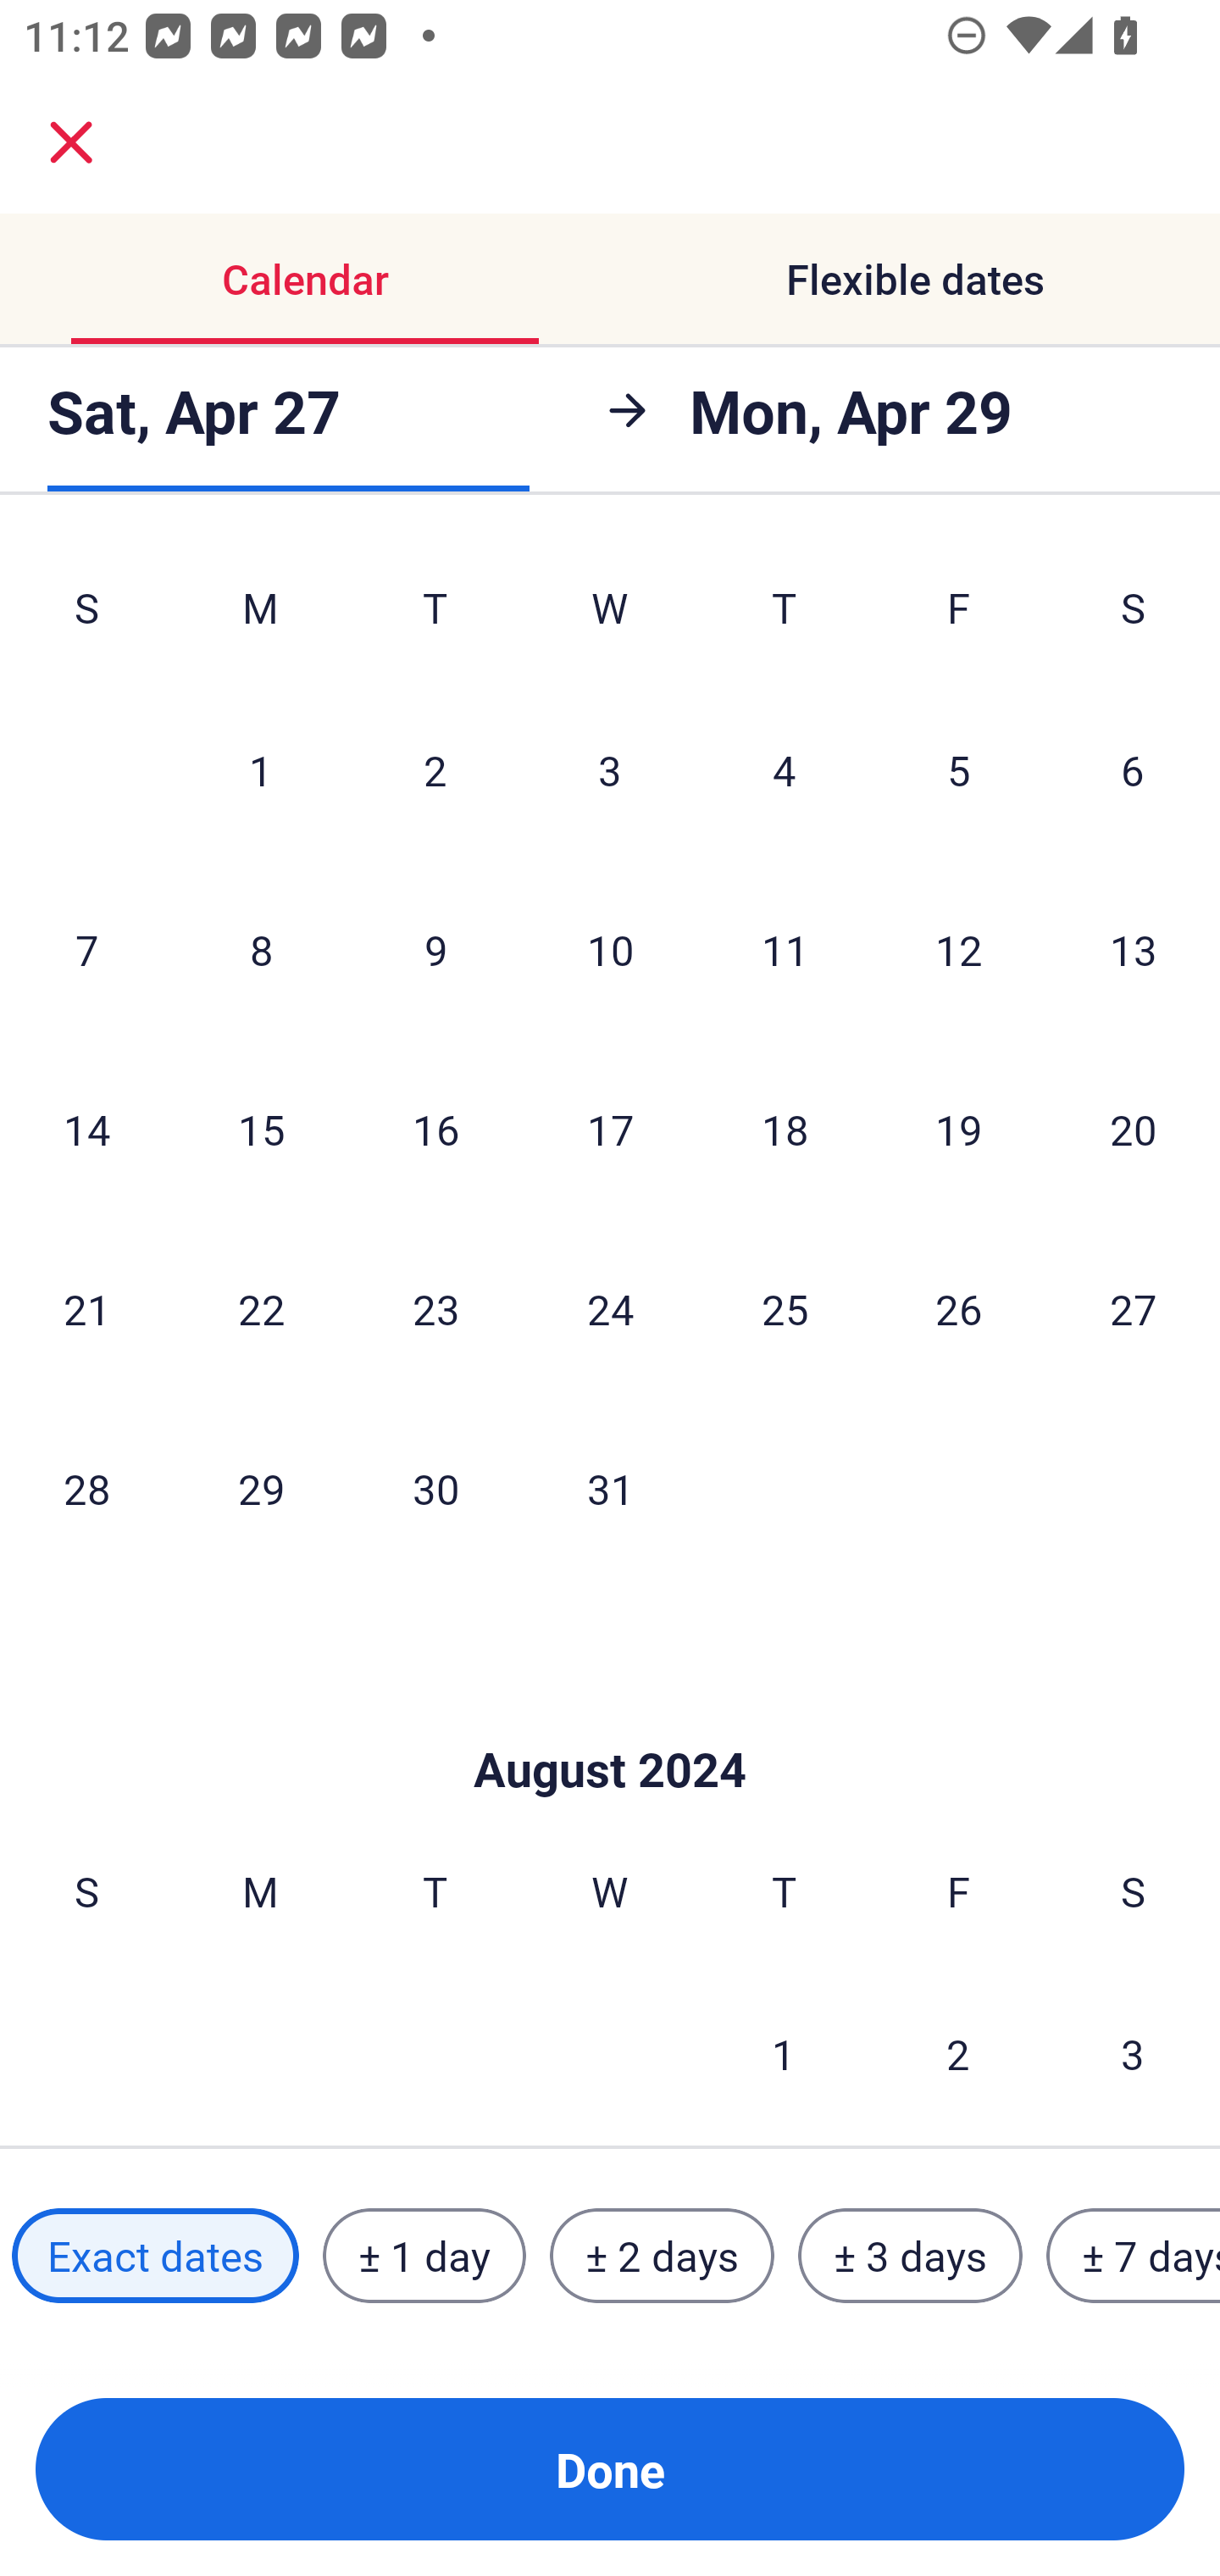 This screenshot has height=2576, width=1220. I want to click on 20 Saturday, July 20, 2024, so click(1134, 1129).